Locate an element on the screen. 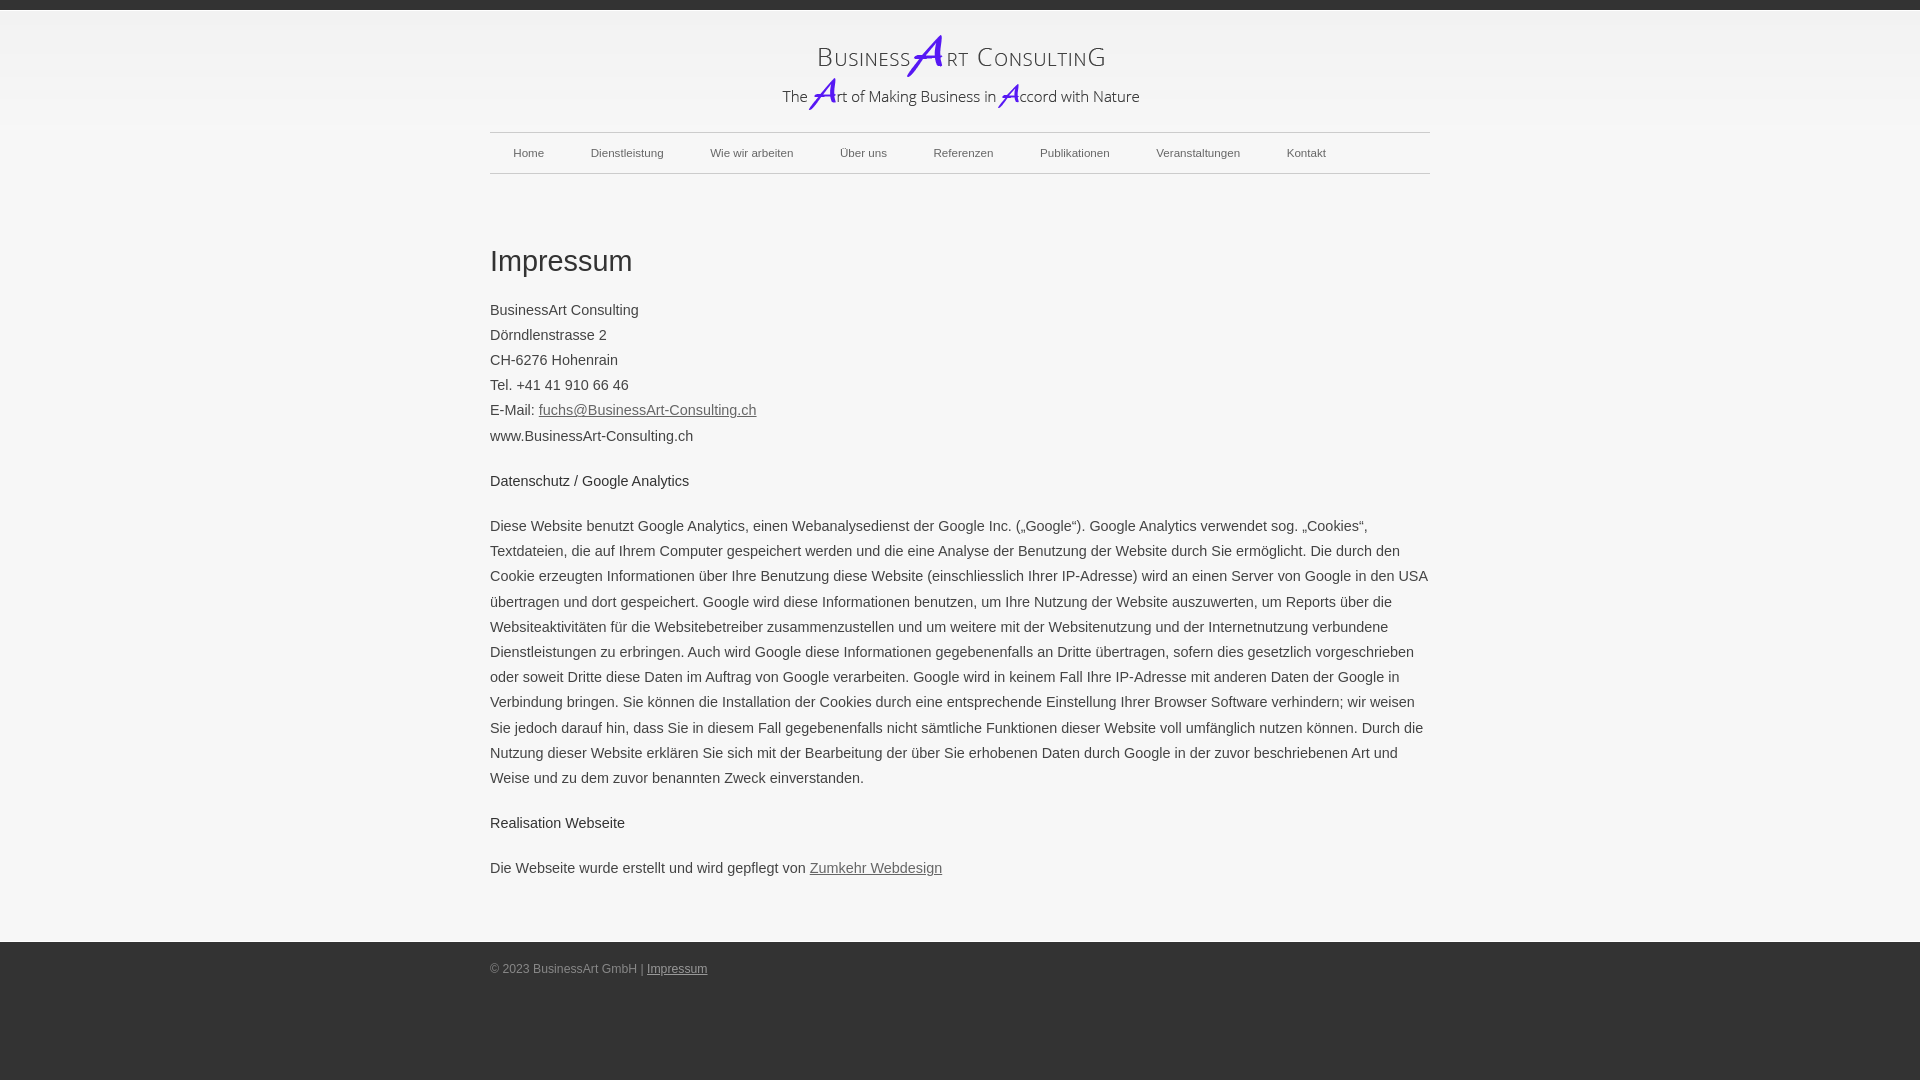  Impressum is located at coordinates (678, 969).